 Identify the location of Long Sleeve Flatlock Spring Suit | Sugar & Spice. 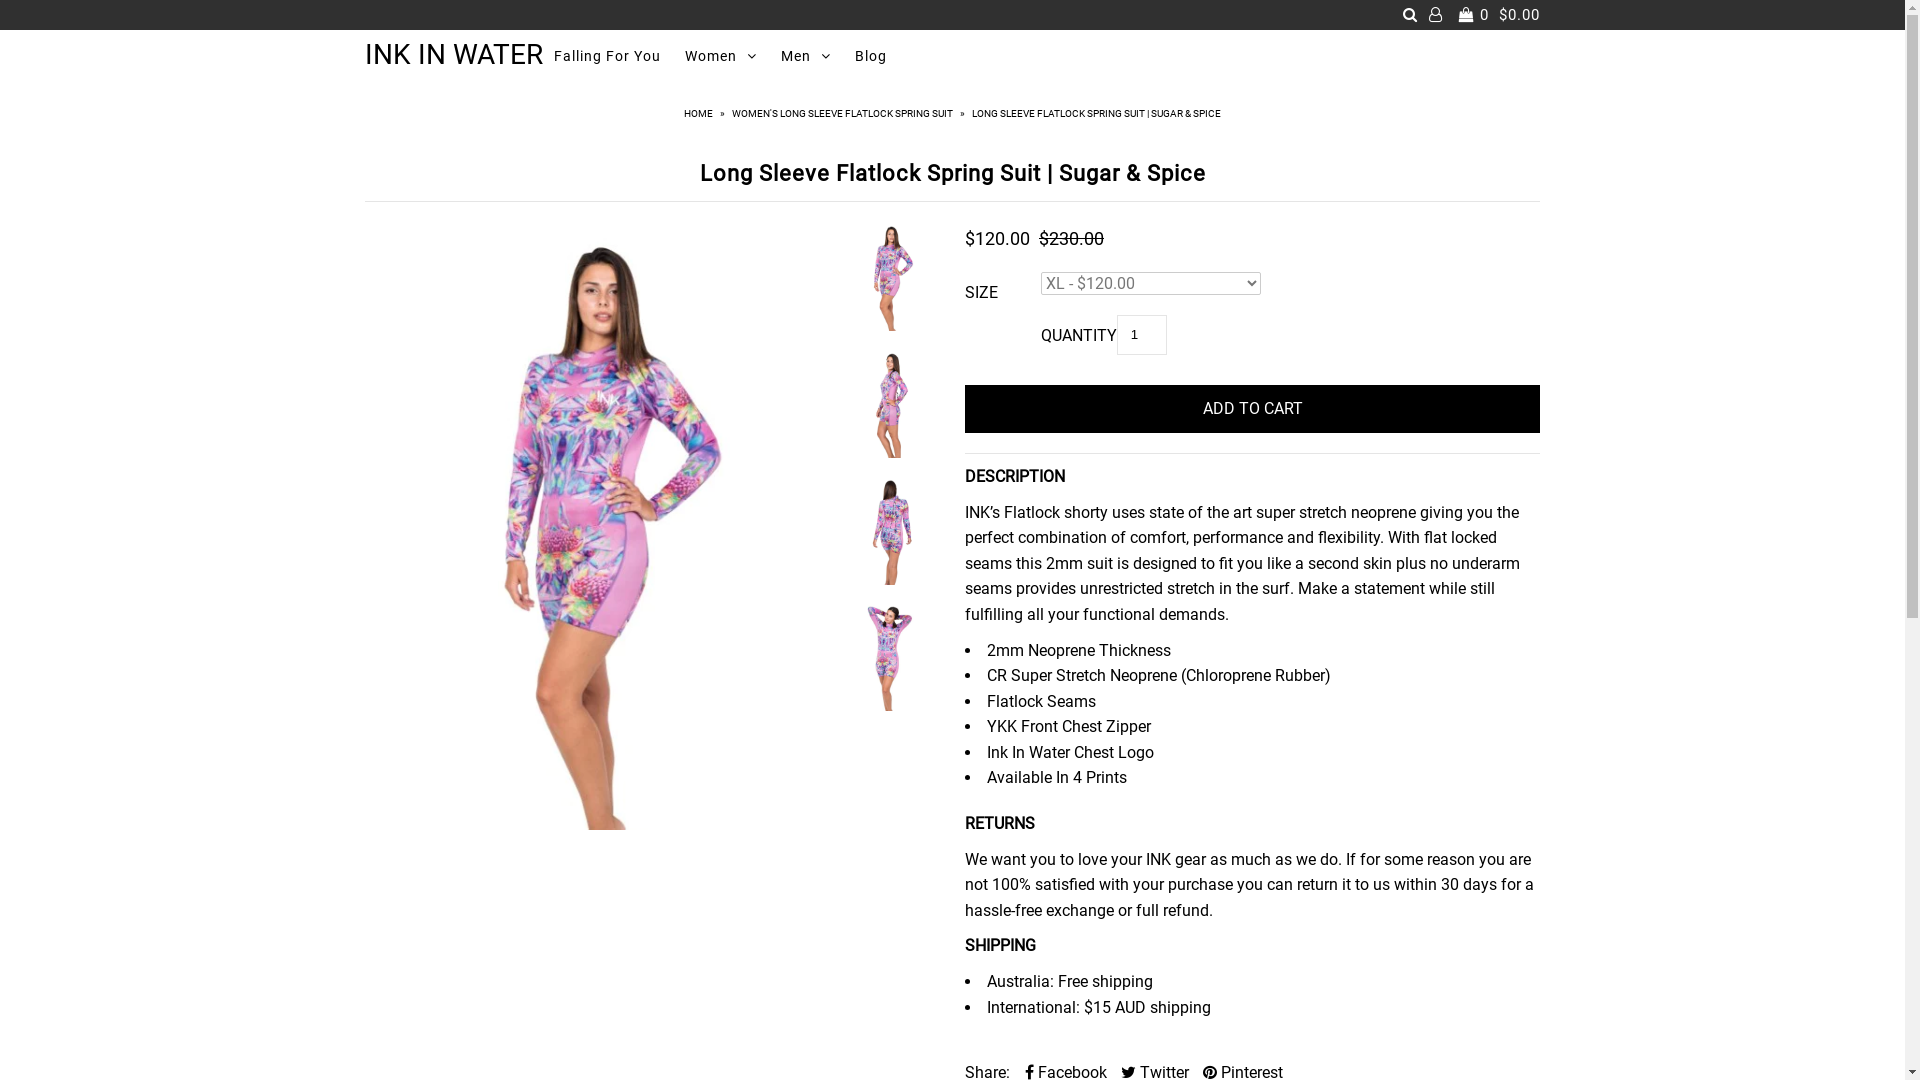
(604, 526).